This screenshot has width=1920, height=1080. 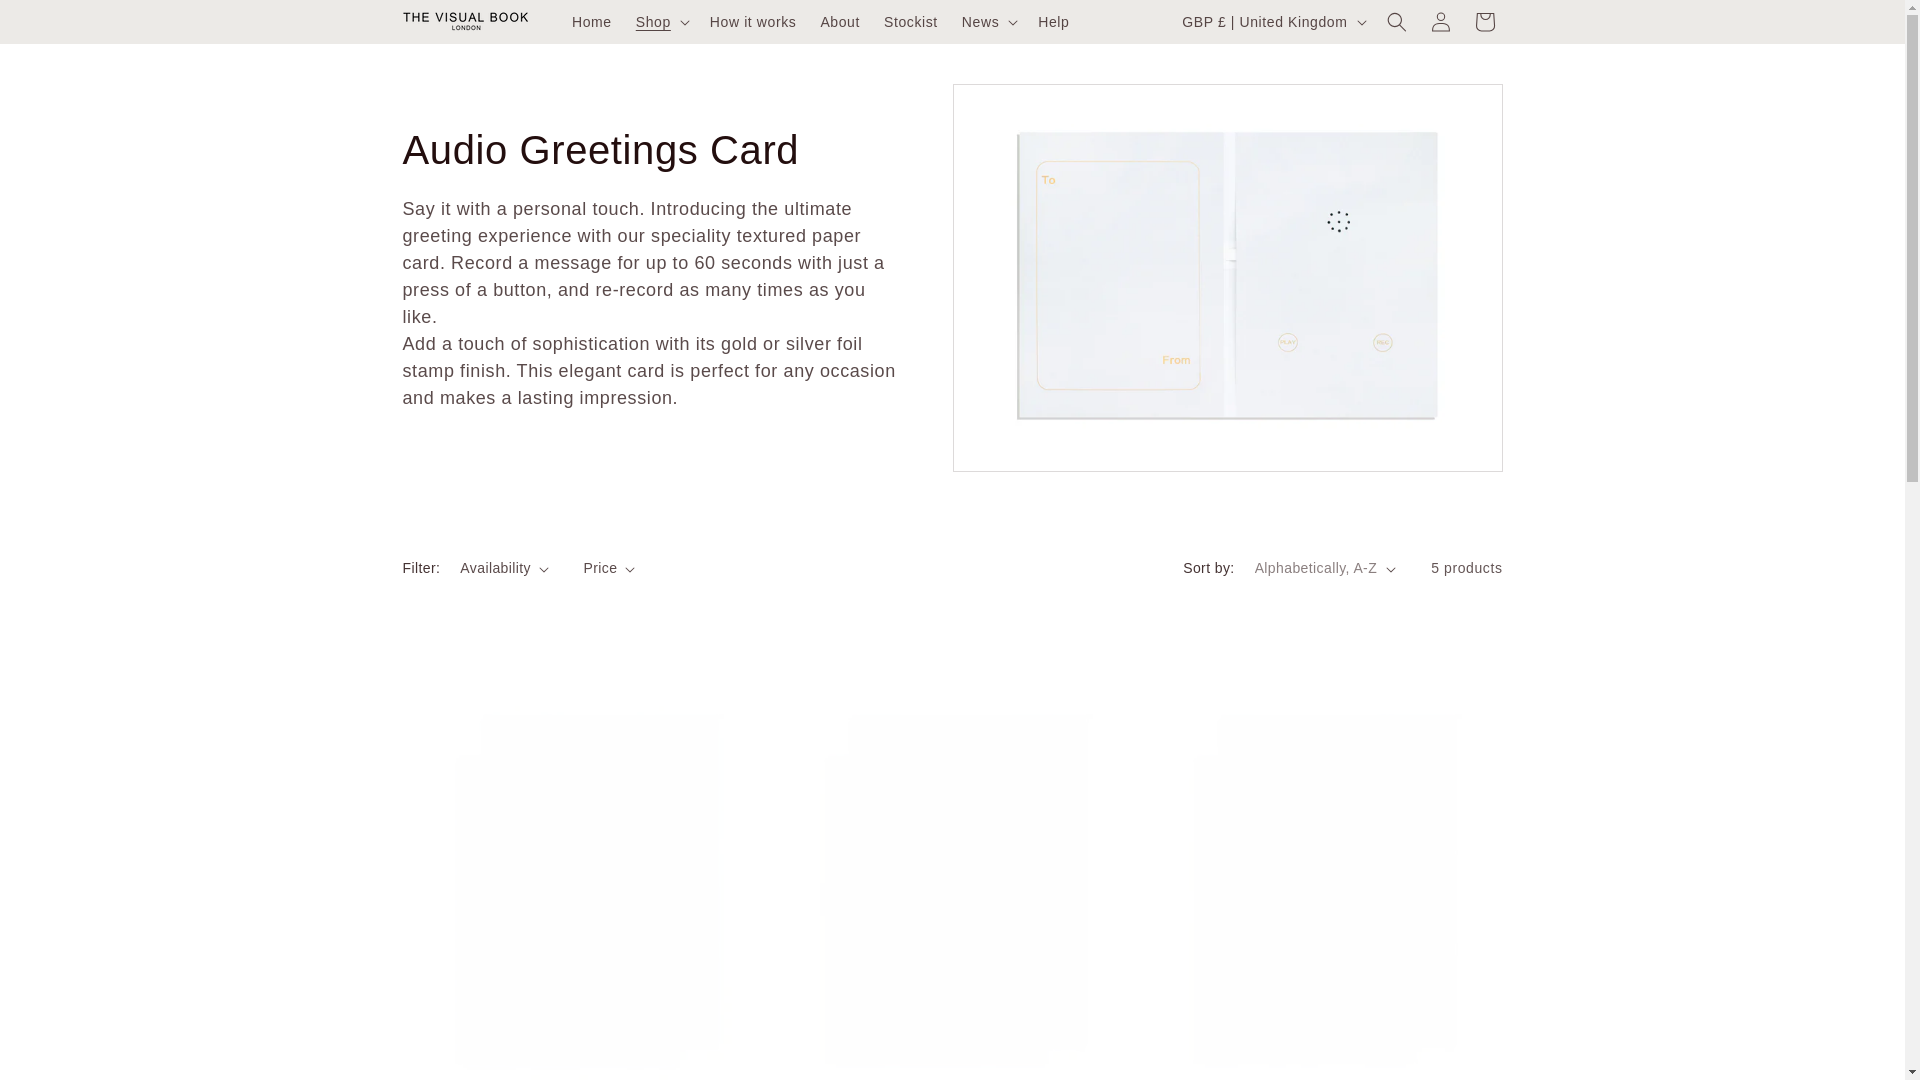 I want to click on Stockist, so click(x=910, y=22).